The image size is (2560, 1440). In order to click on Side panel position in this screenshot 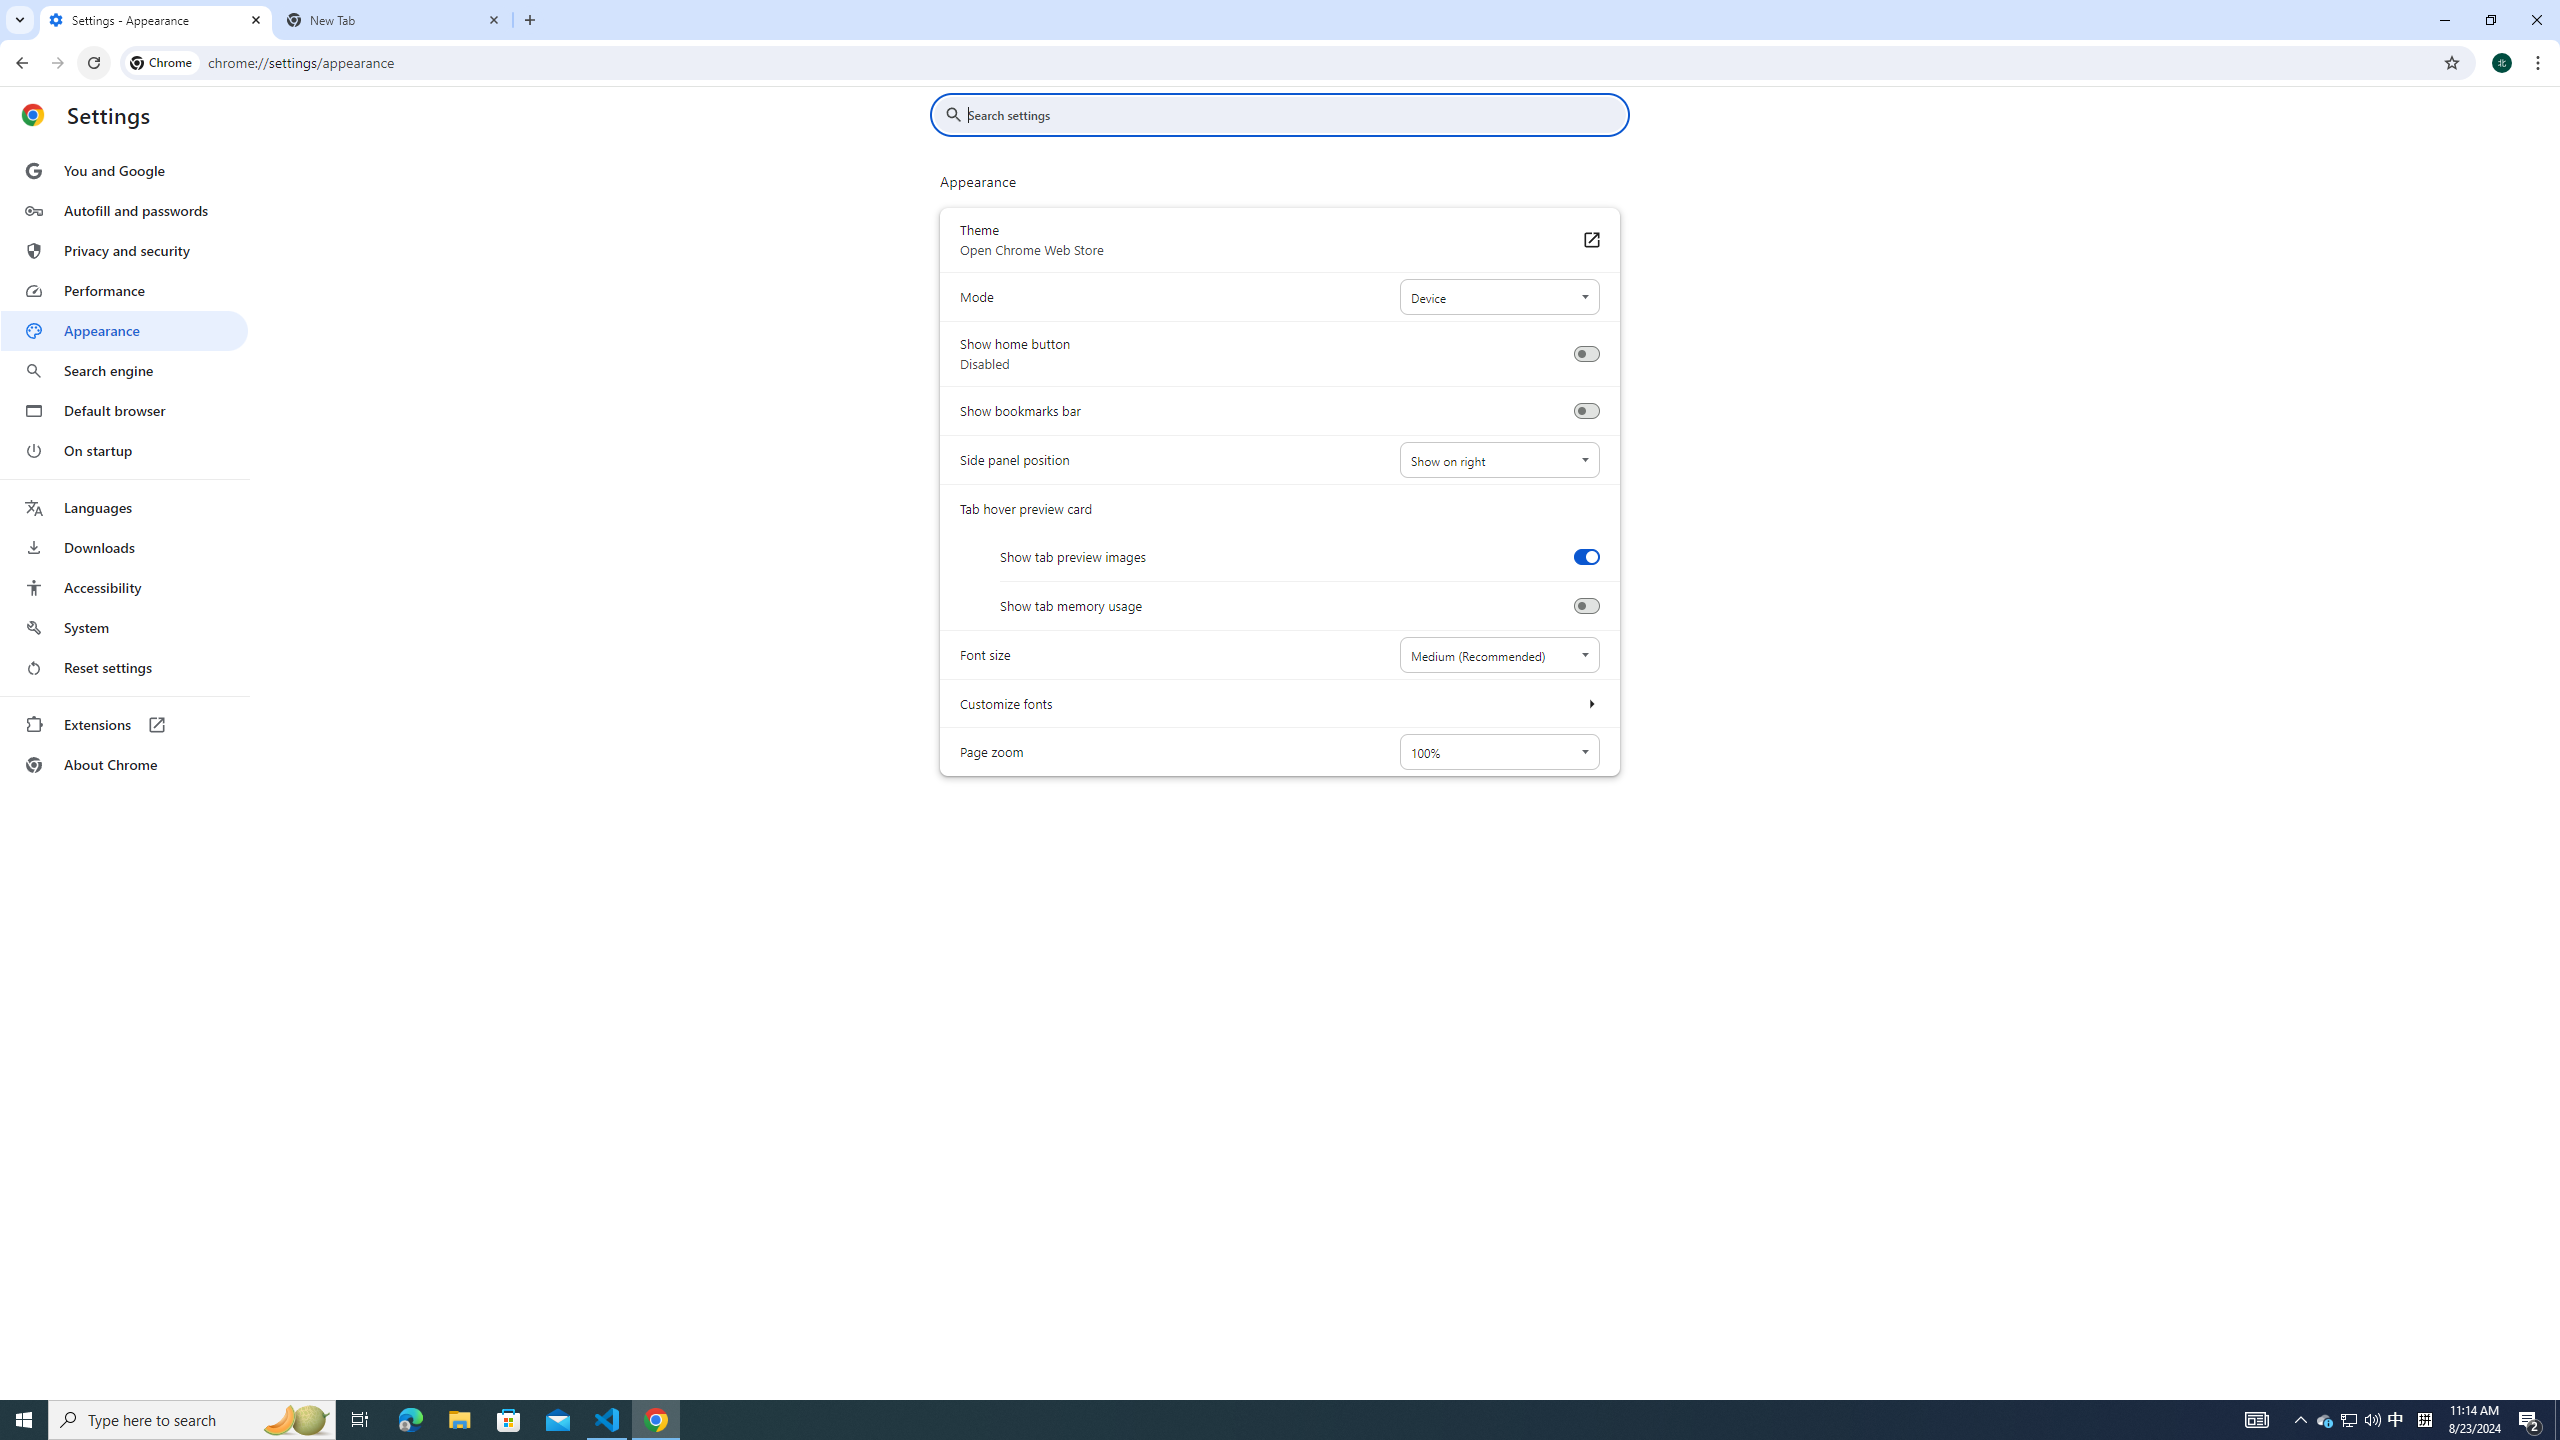, I will do `click(1498, 460)`.